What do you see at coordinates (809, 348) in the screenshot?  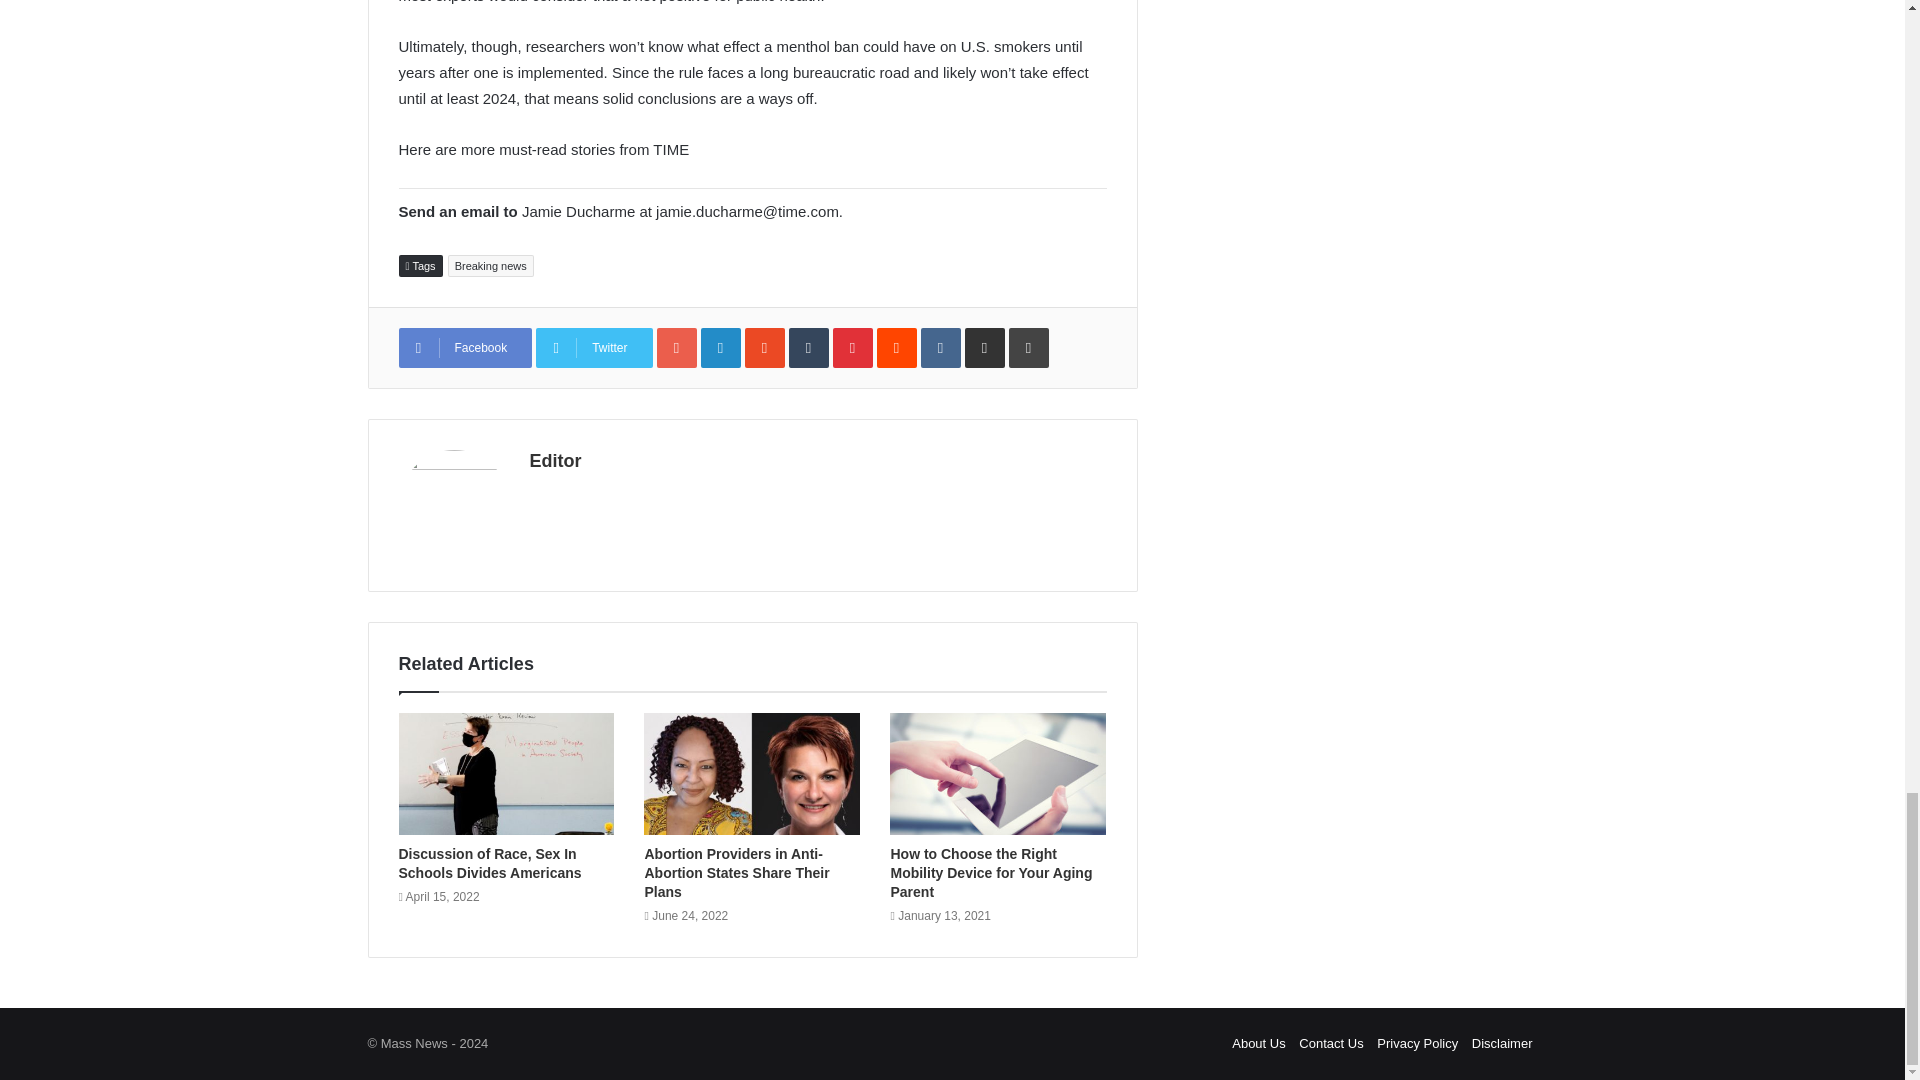 I see `Tumblr` at bounding box center [809, 348].